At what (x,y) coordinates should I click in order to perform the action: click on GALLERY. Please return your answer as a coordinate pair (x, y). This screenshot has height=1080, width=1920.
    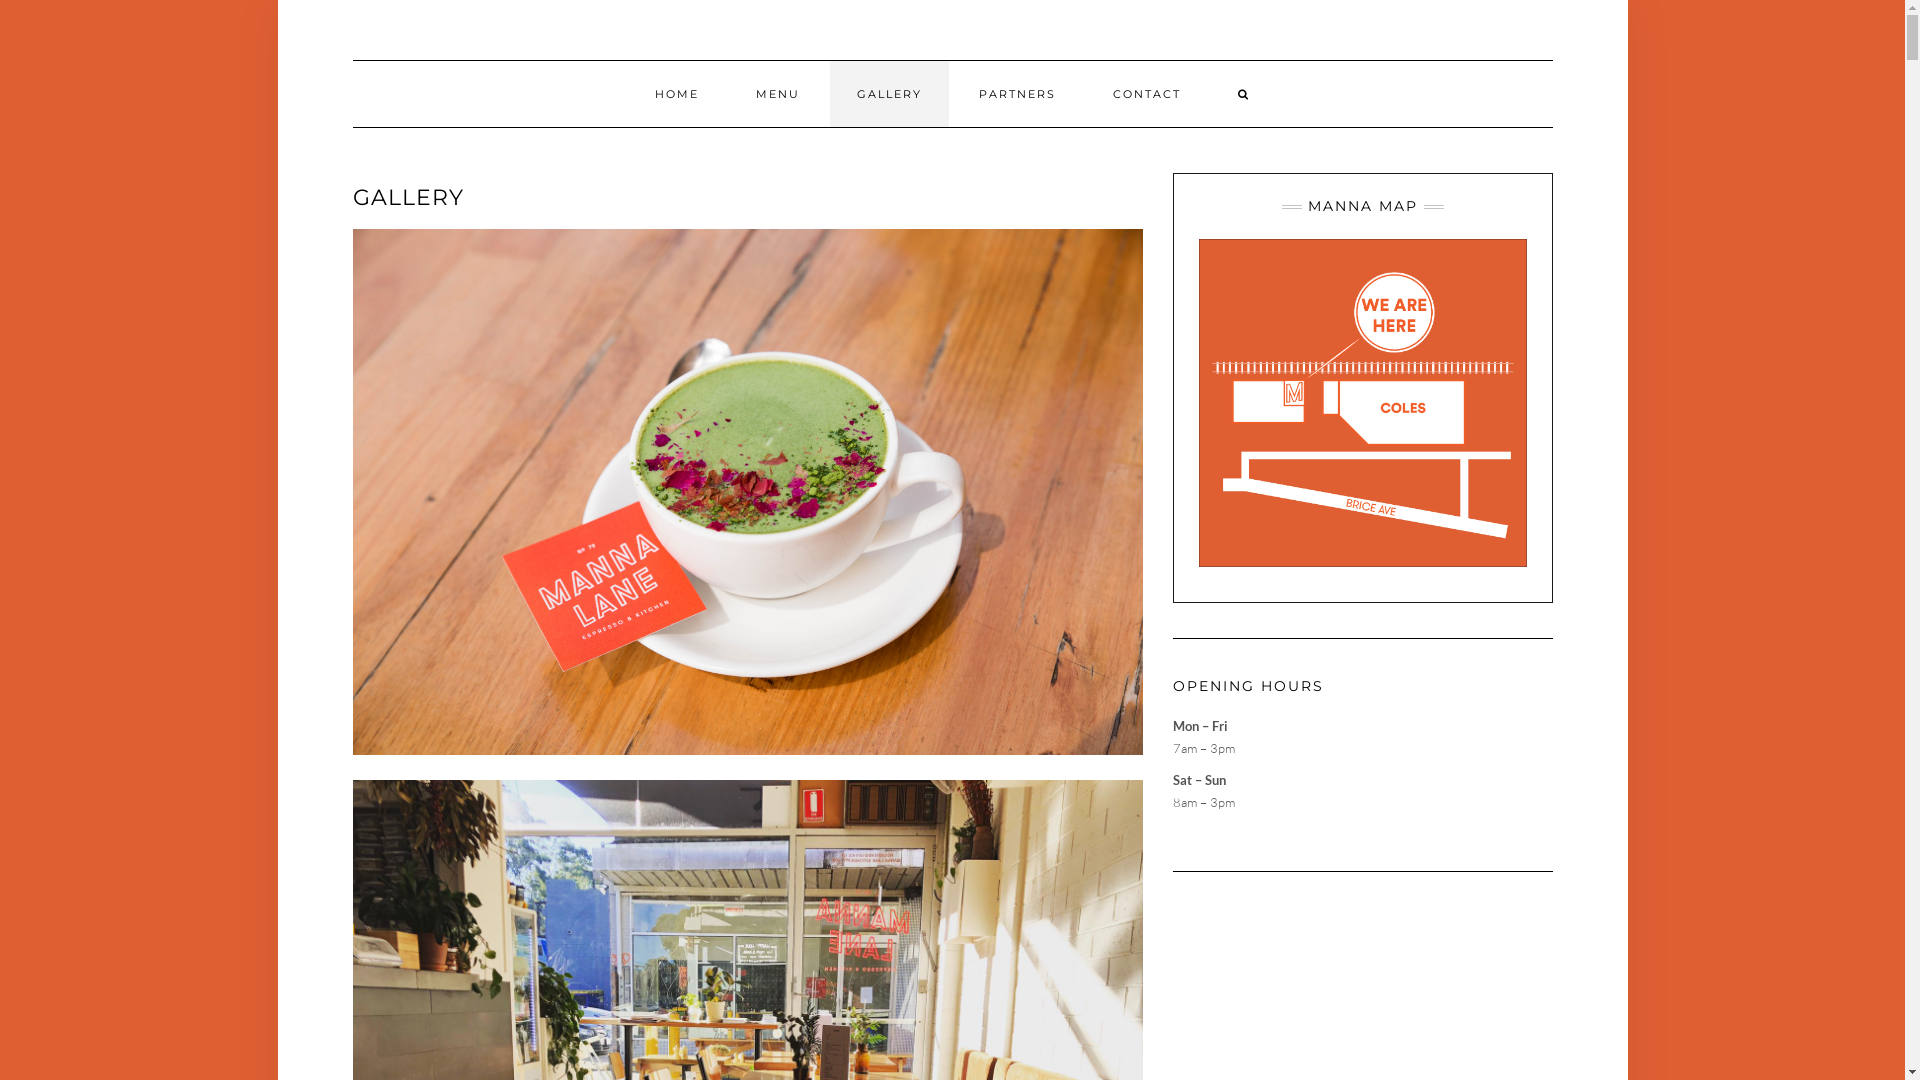
    Looking at the image, I should click on (890, 94).